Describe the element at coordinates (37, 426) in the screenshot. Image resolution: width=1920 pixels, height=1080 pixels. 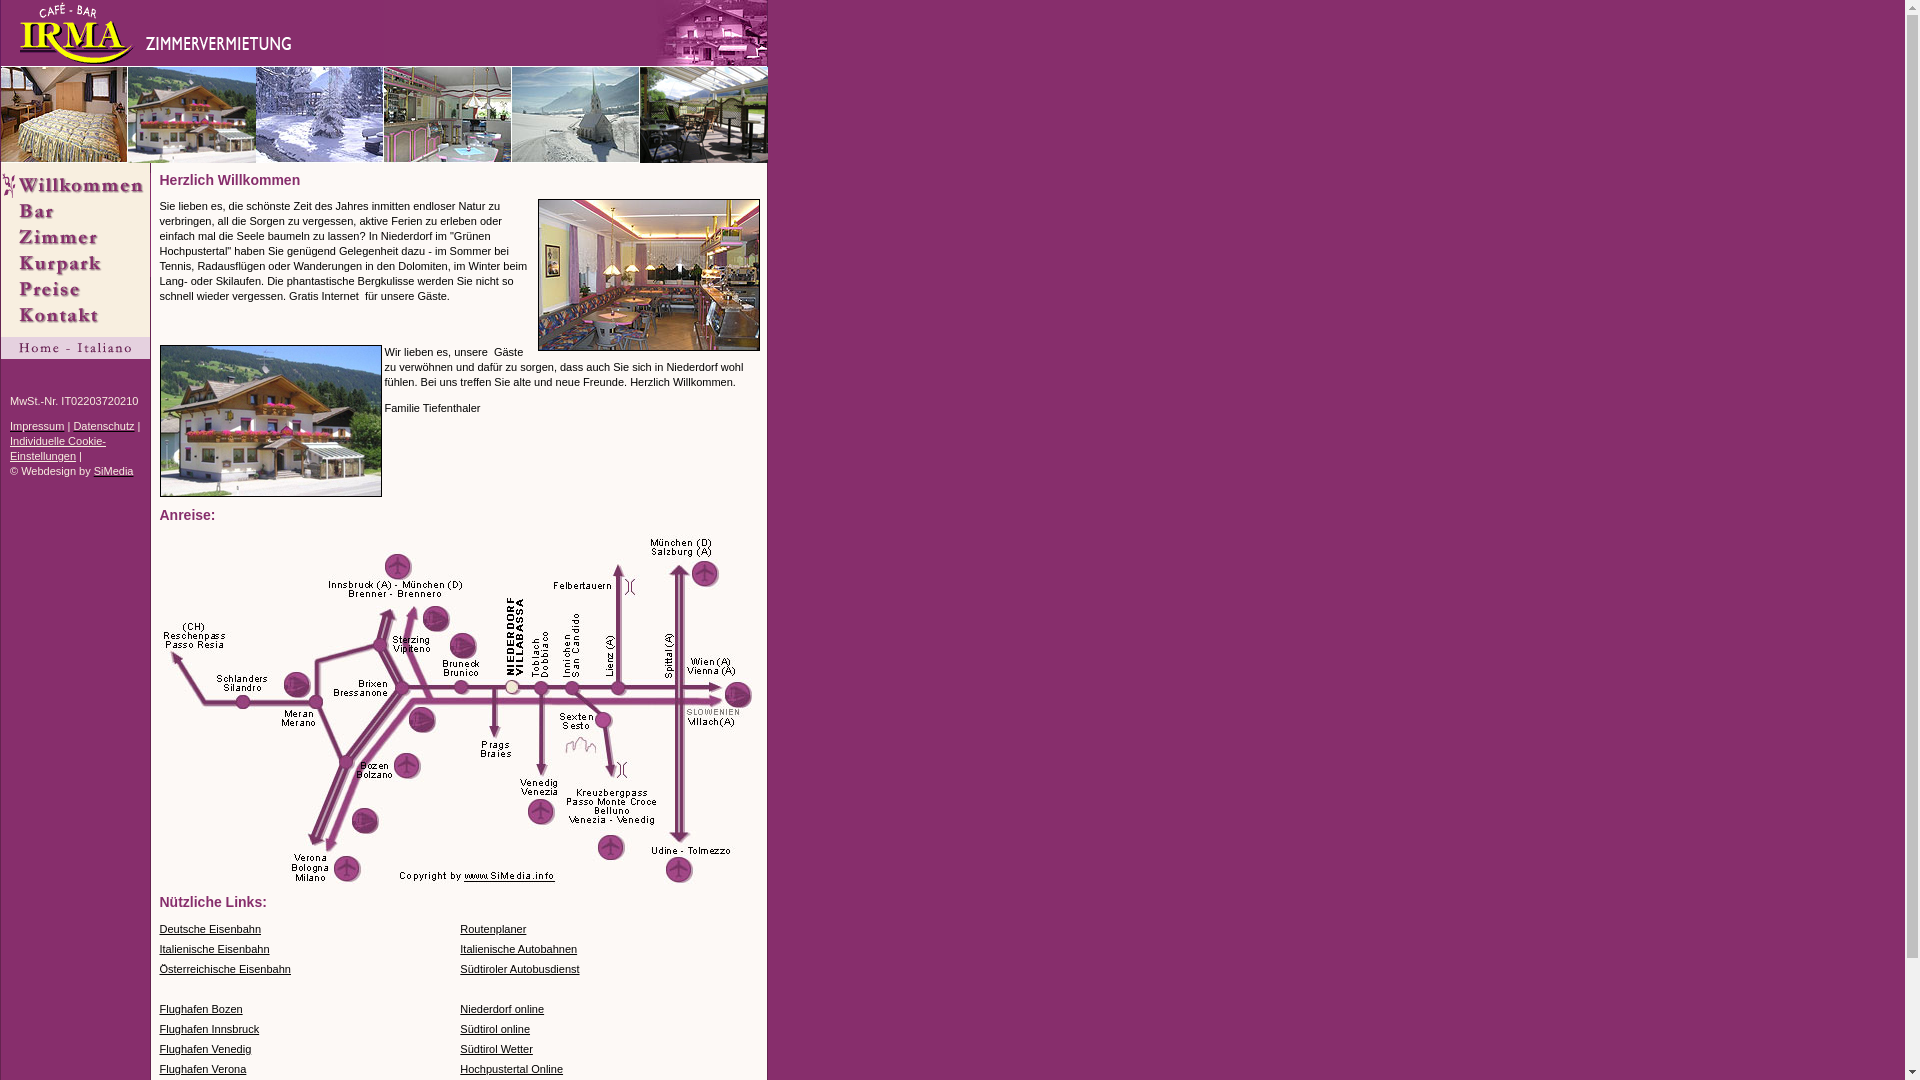
I see `Impressum` at that location.